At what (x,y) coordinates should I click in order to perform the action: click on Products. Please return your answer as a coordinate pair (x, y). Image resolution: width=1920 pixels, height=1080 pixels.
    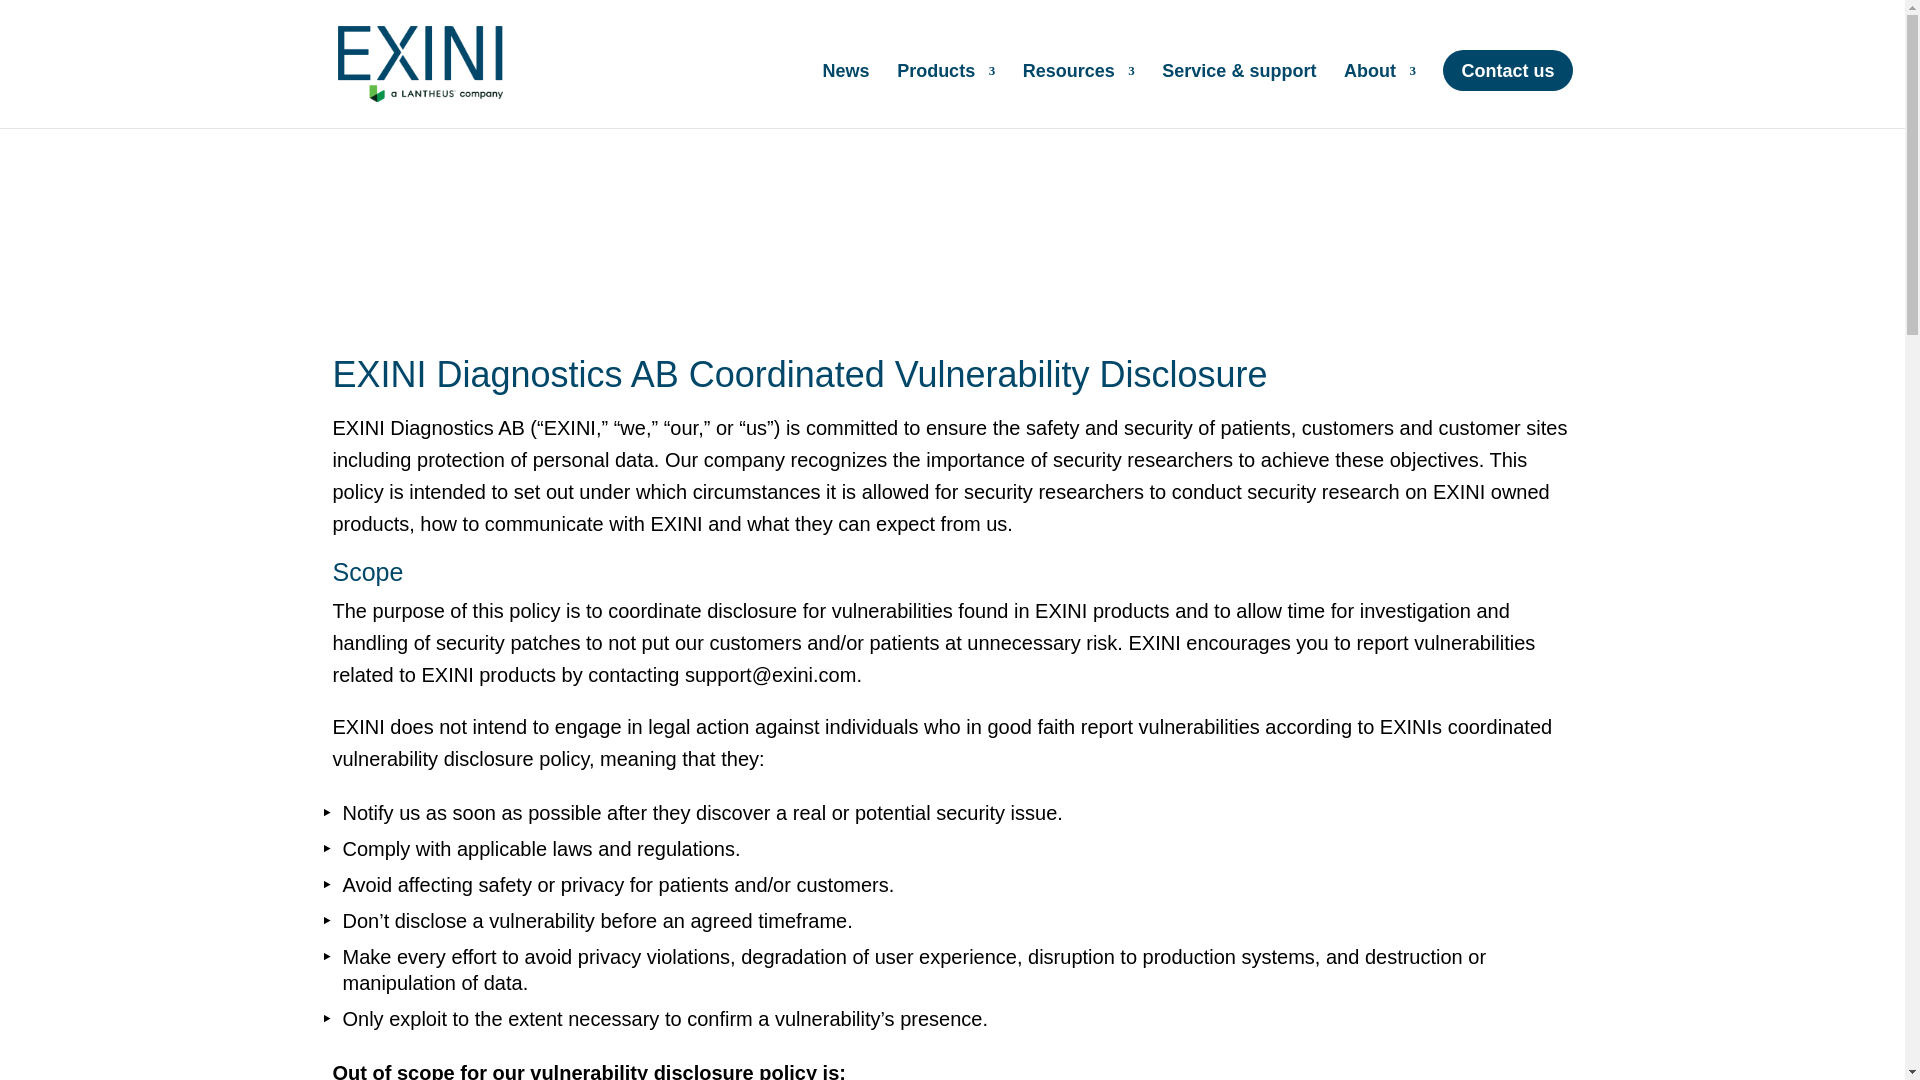
    Looking at the image, I should click on (945, 96).